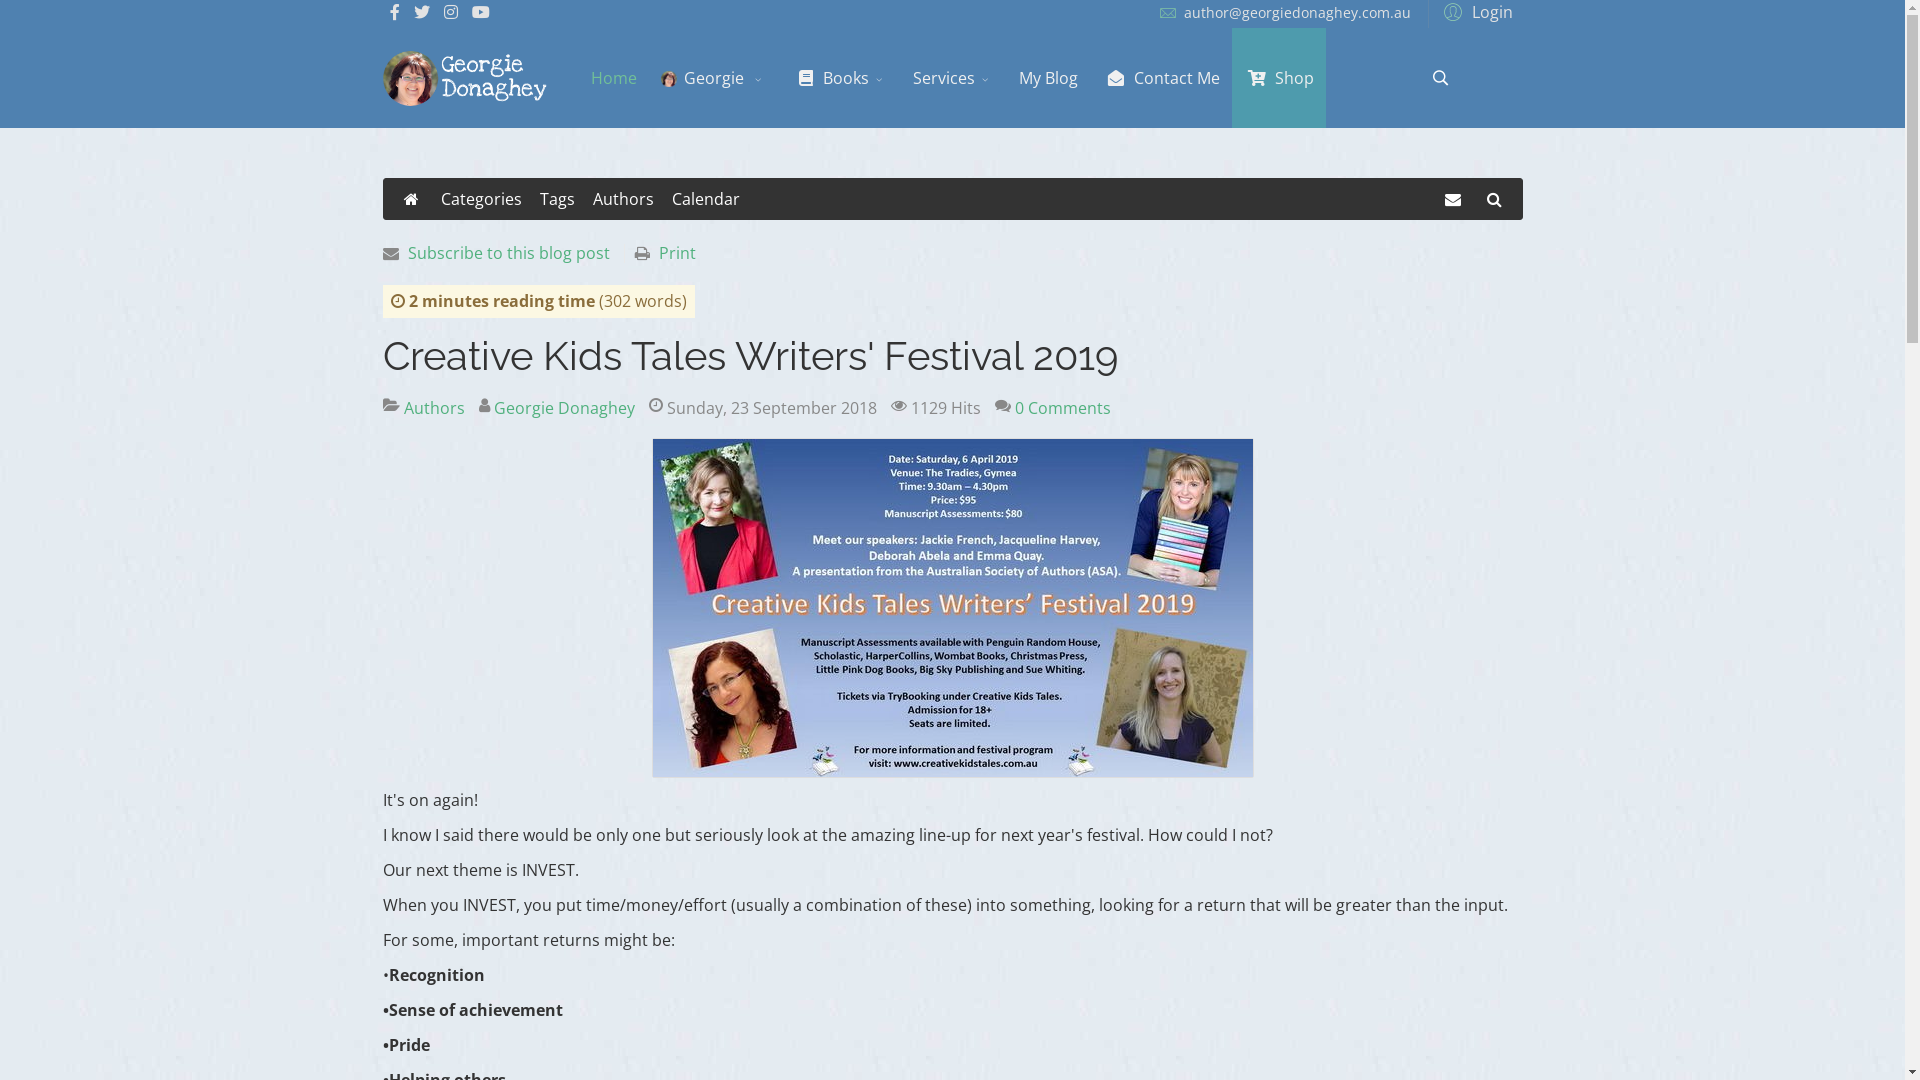 The image size is (1920, 1080). I want to click on Authors, so click(434, 408).